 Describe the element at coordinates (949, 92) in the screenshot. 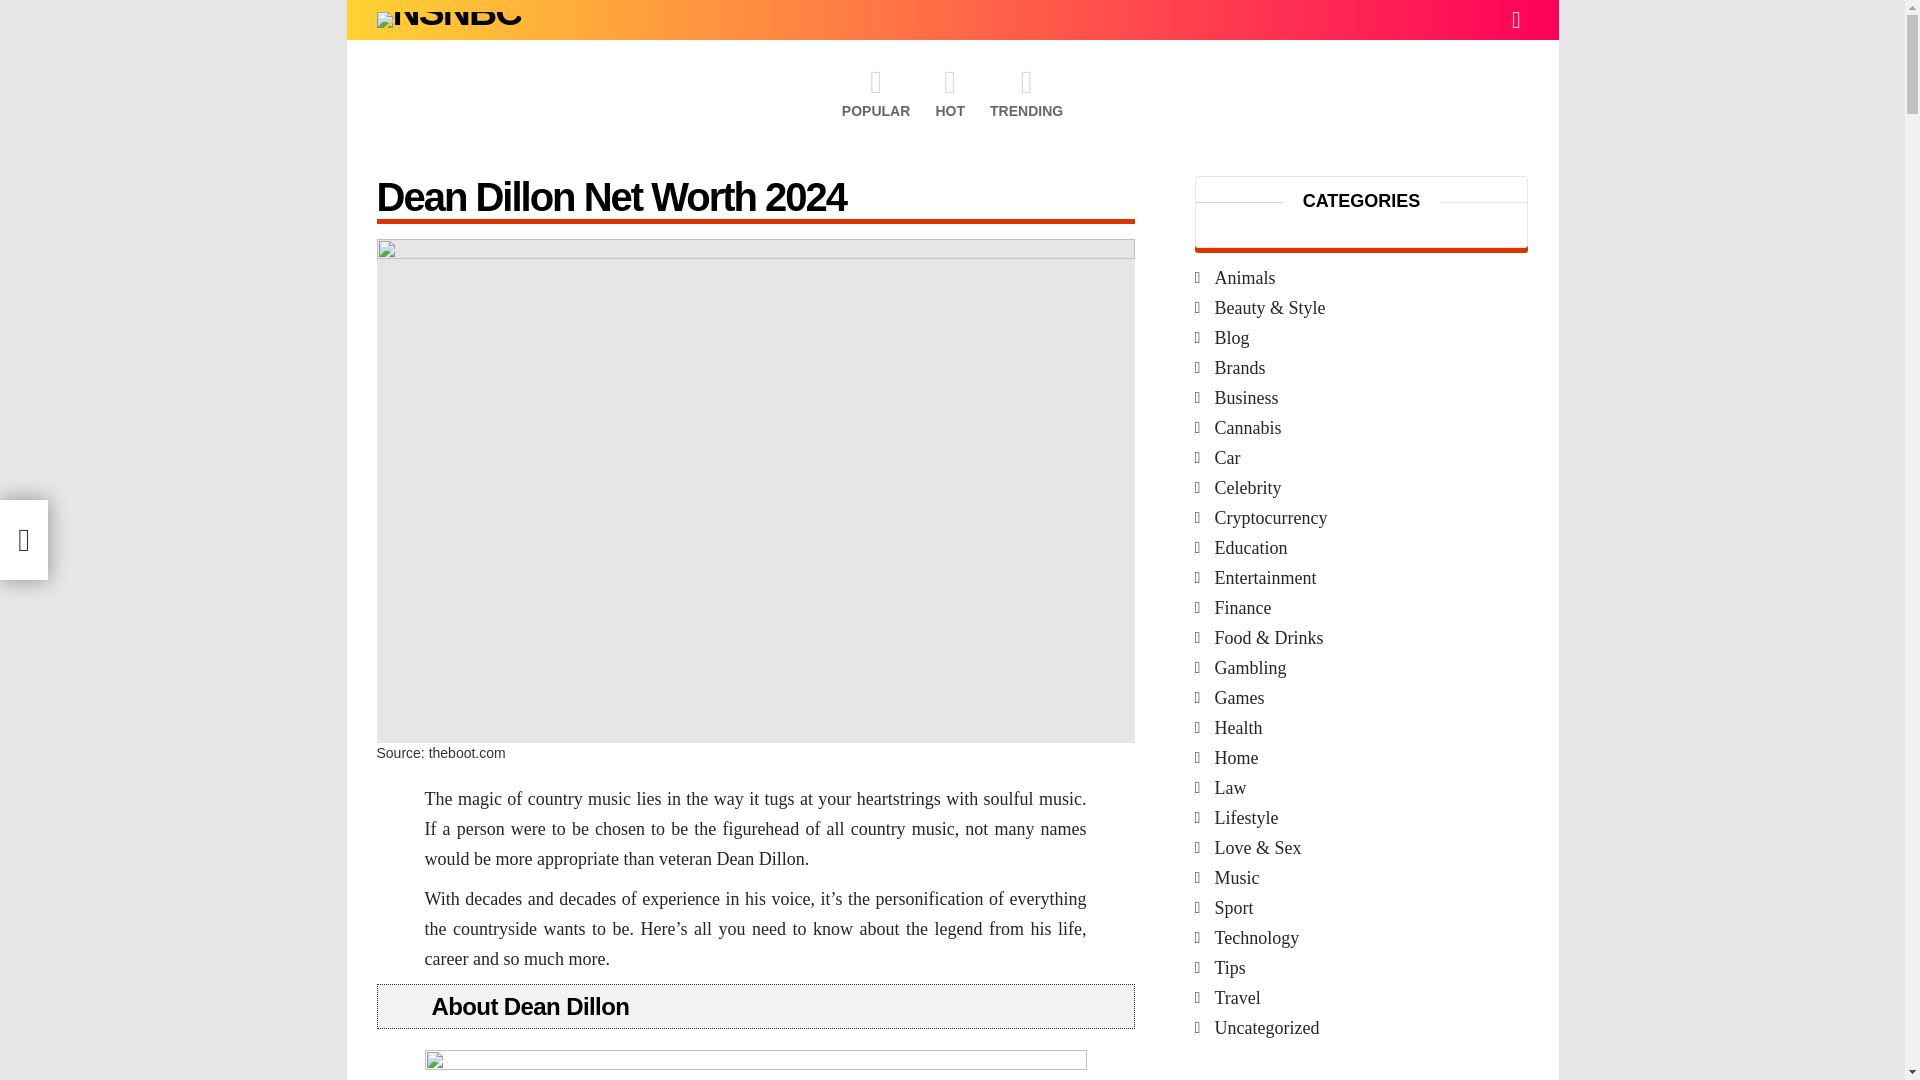

I see `HOT` at that location.